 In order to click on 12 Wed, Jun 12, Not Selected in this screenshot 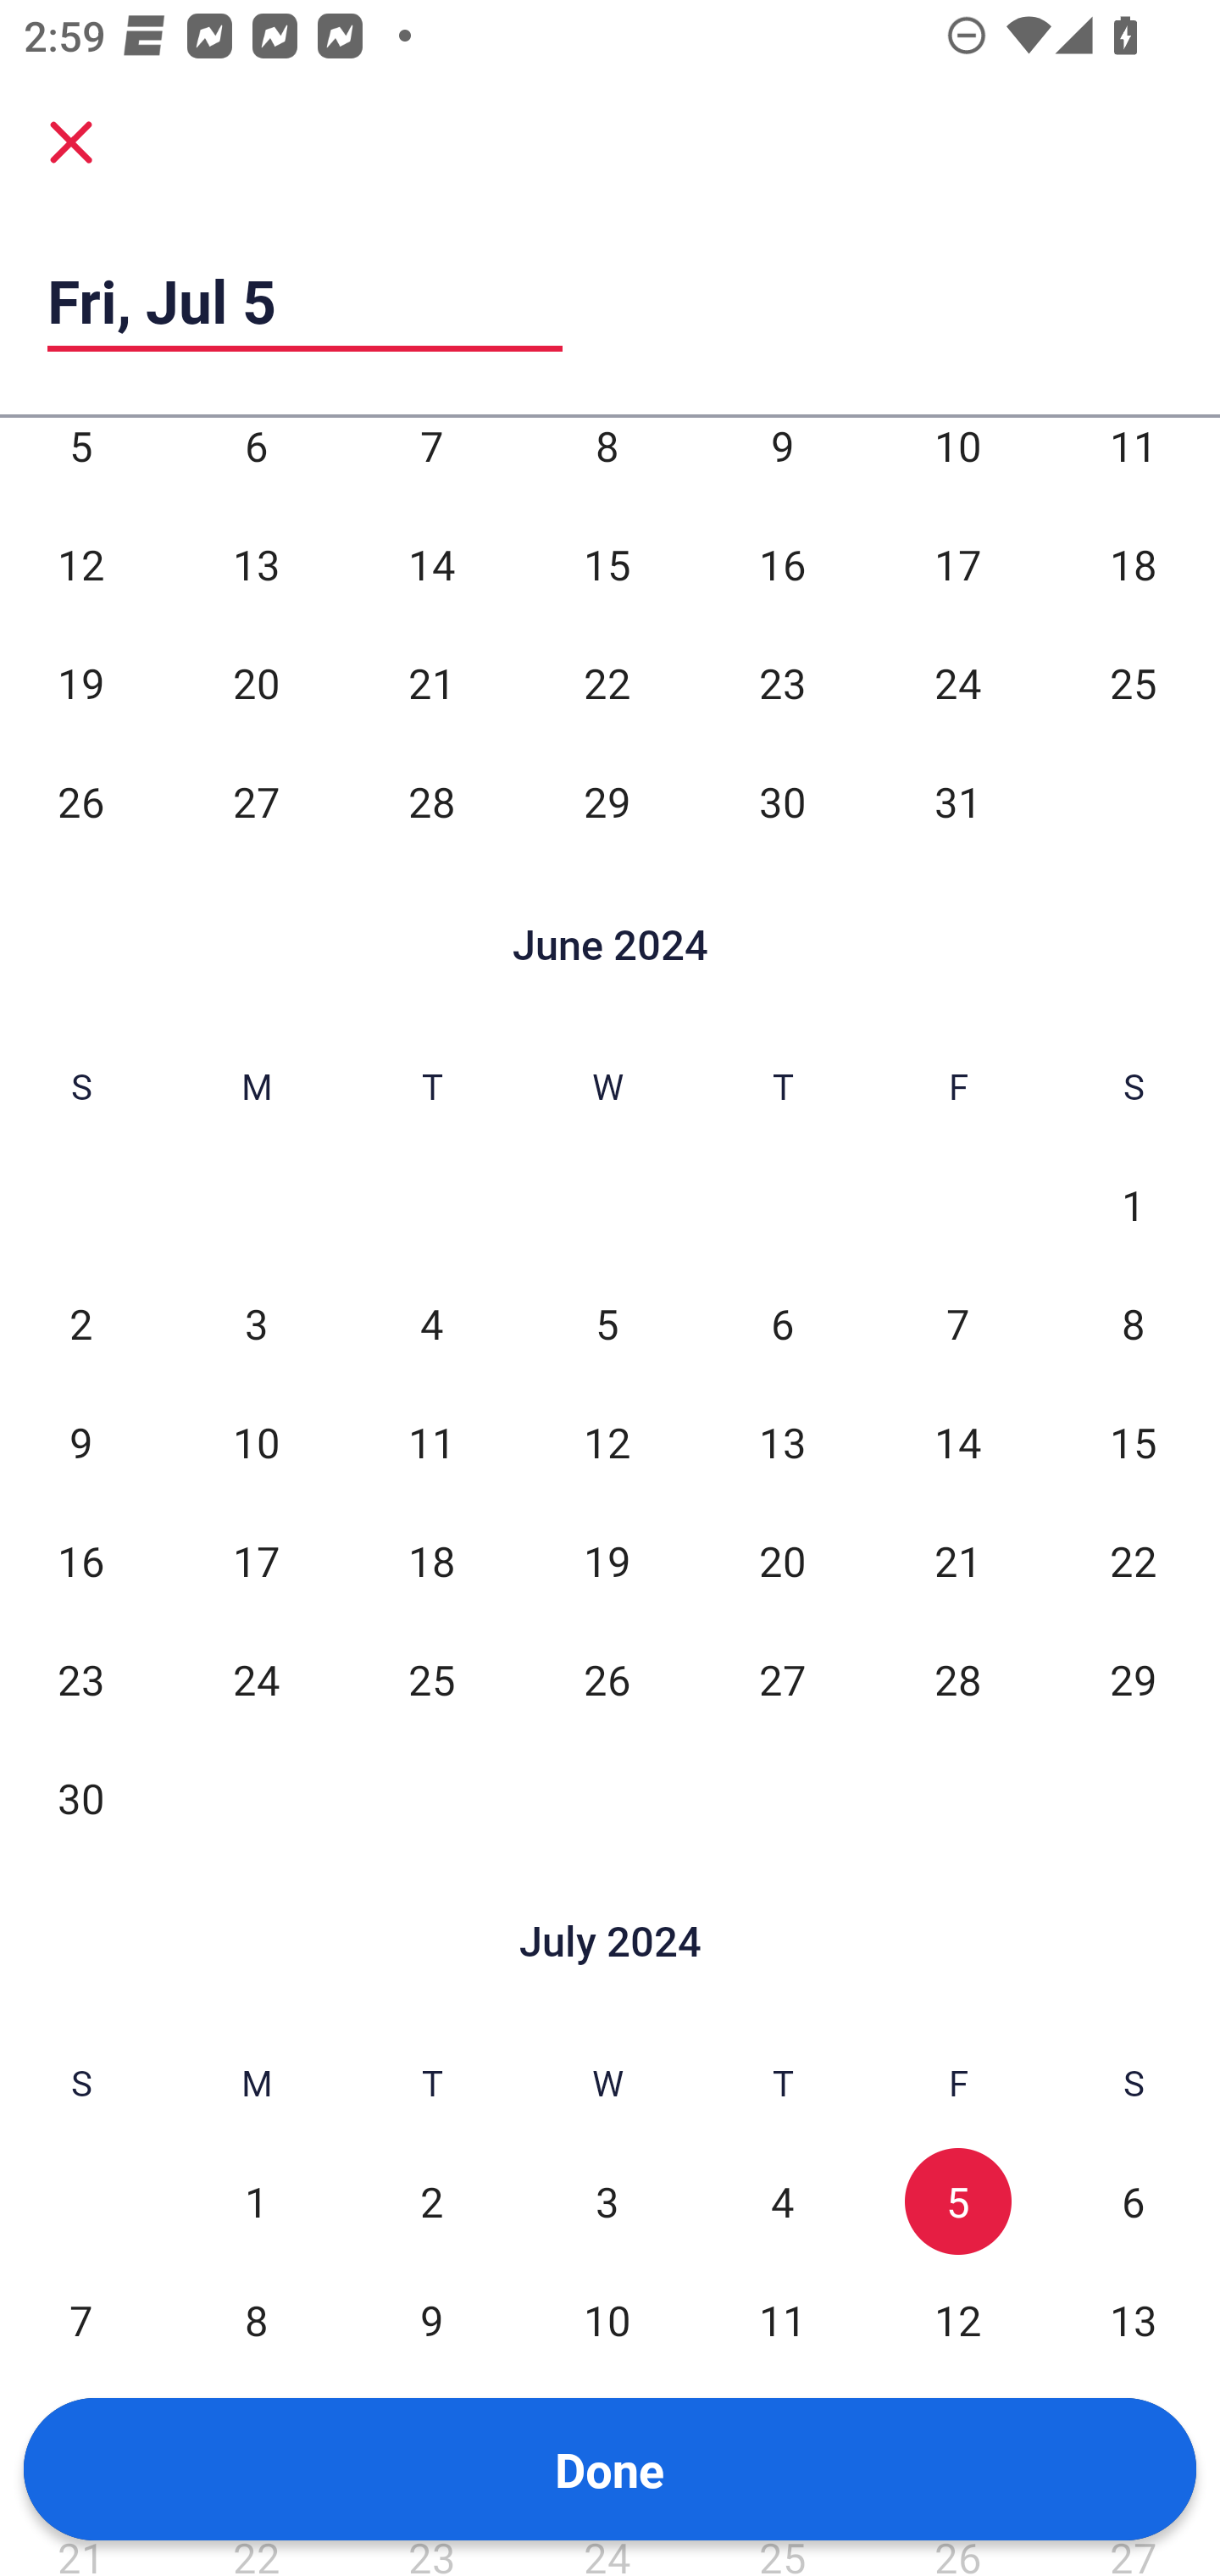, I will do `click(607, 1442)`.